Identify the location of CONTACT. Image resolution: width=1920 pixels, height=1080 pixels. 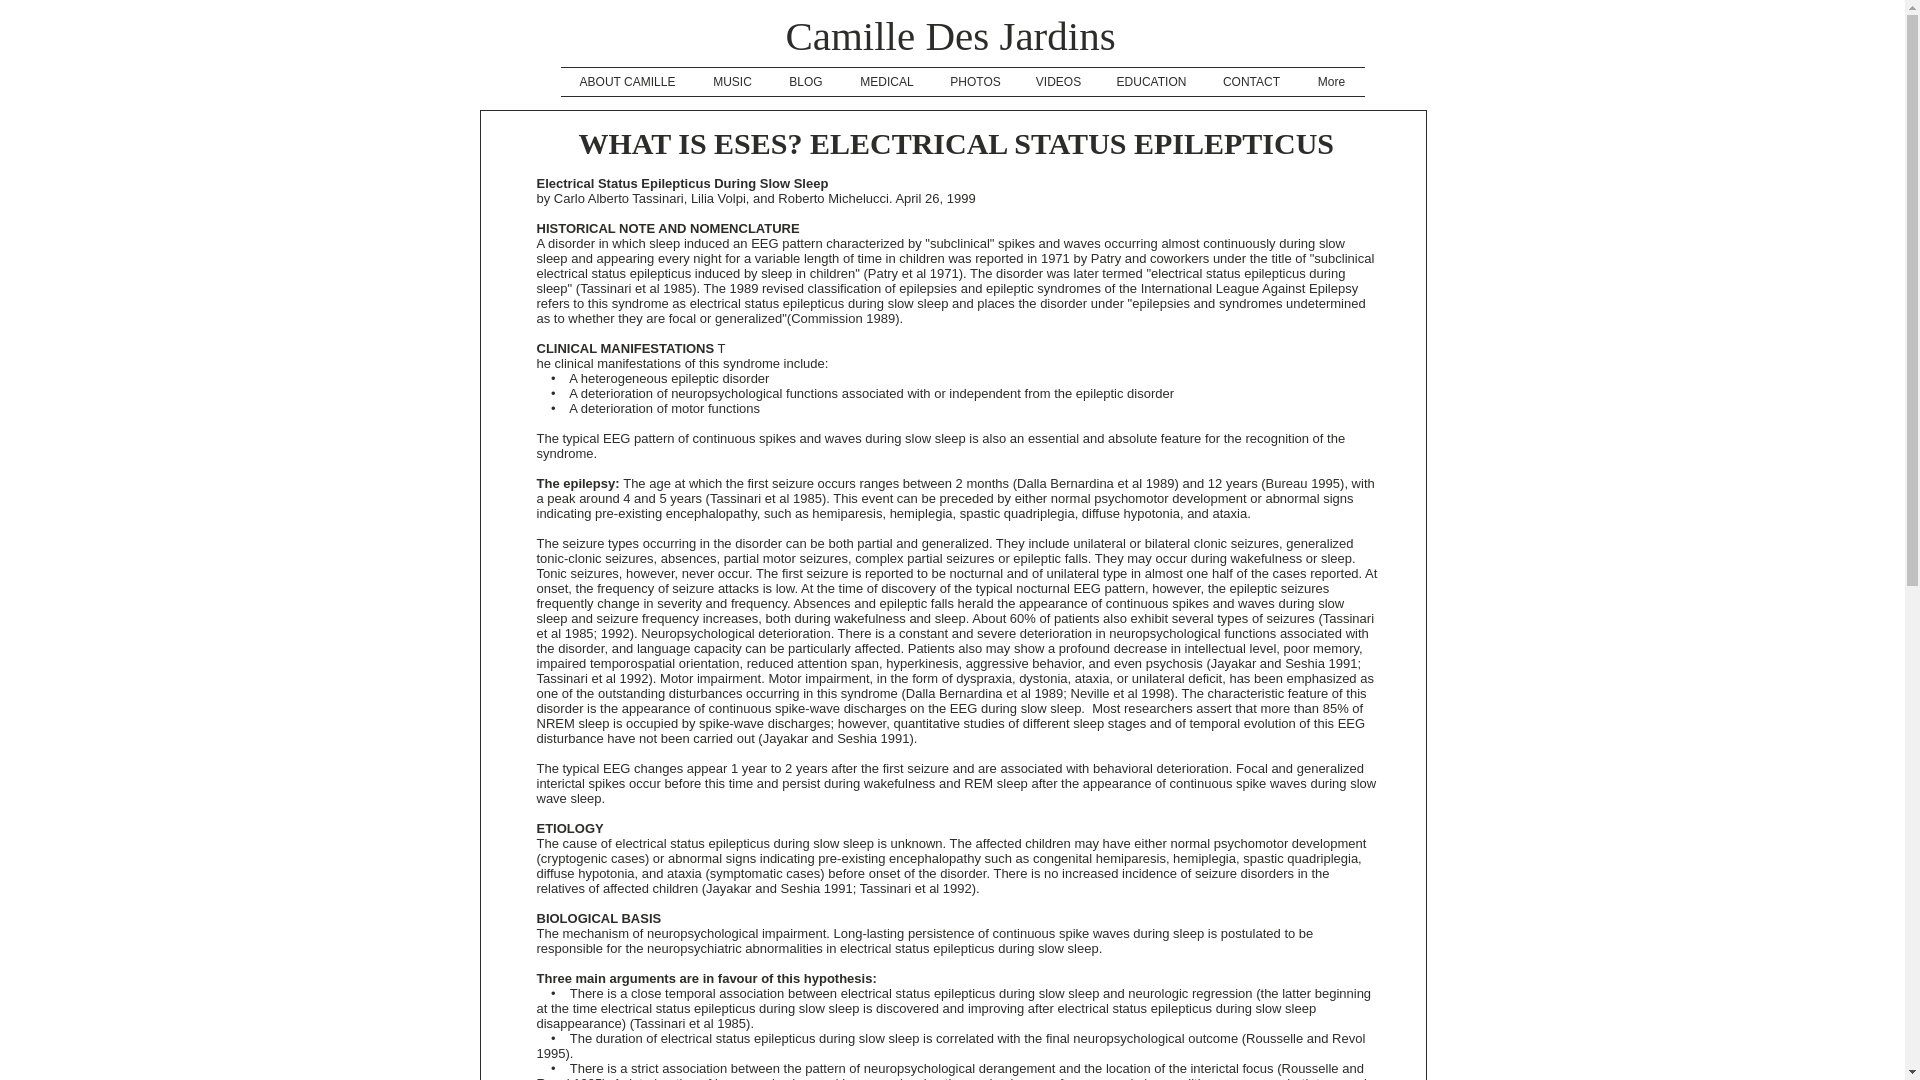
(1250, 82).